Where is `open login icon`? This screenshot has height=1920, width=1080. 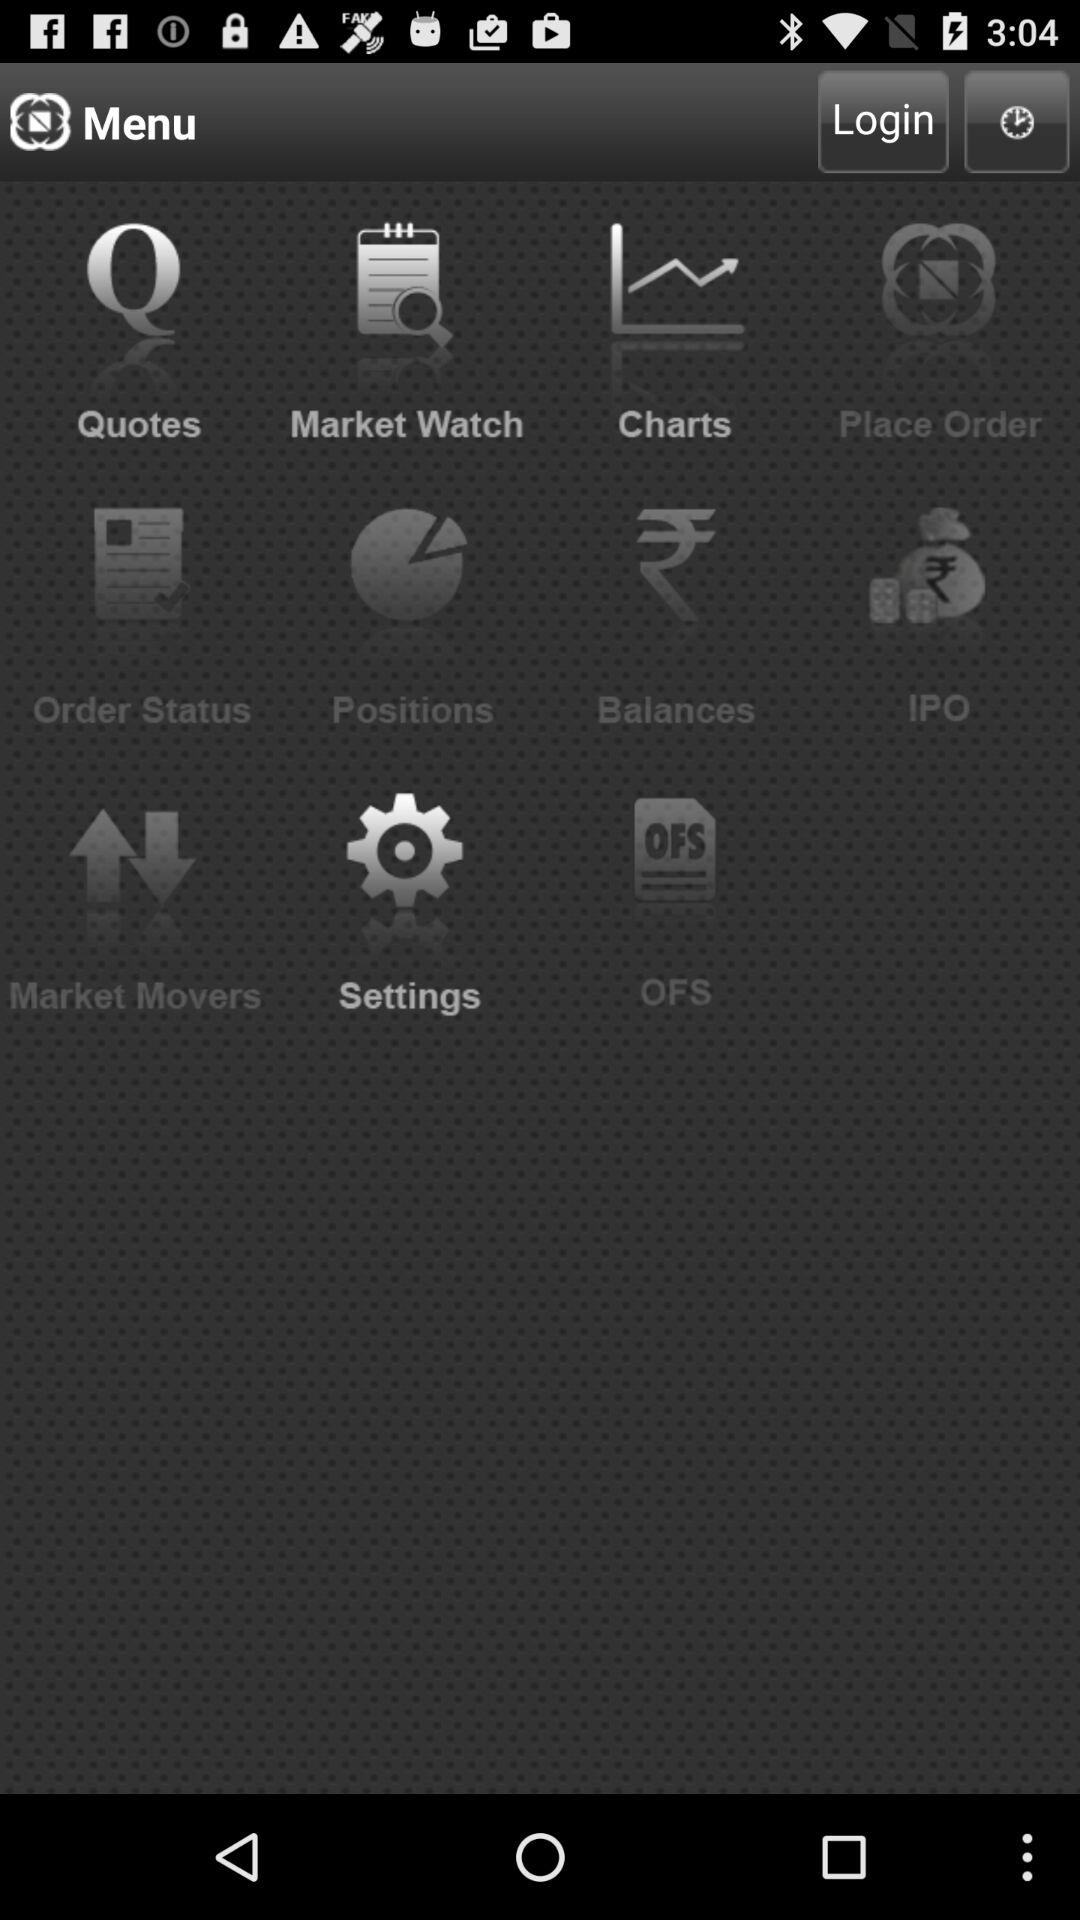 open login icon is located at coordinates (883, 122).